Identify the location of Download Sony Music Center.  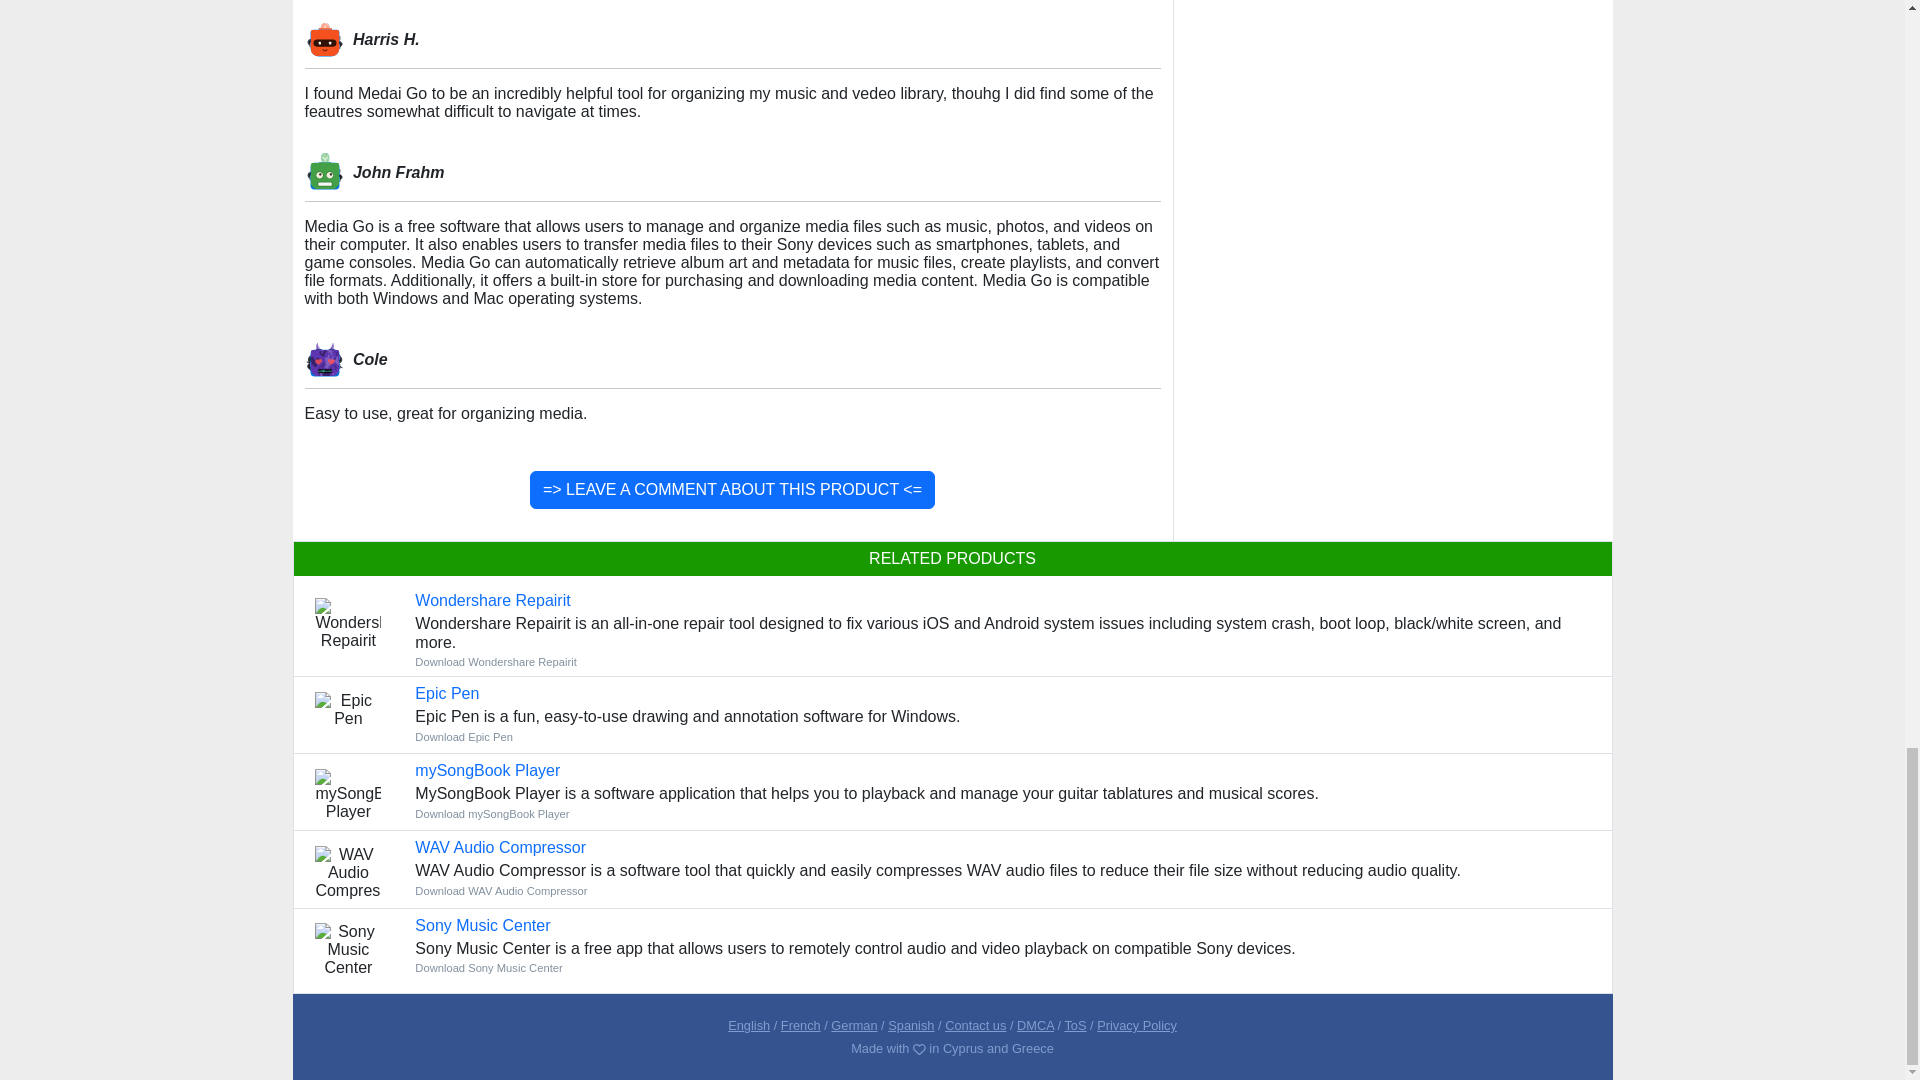
(482, 925).